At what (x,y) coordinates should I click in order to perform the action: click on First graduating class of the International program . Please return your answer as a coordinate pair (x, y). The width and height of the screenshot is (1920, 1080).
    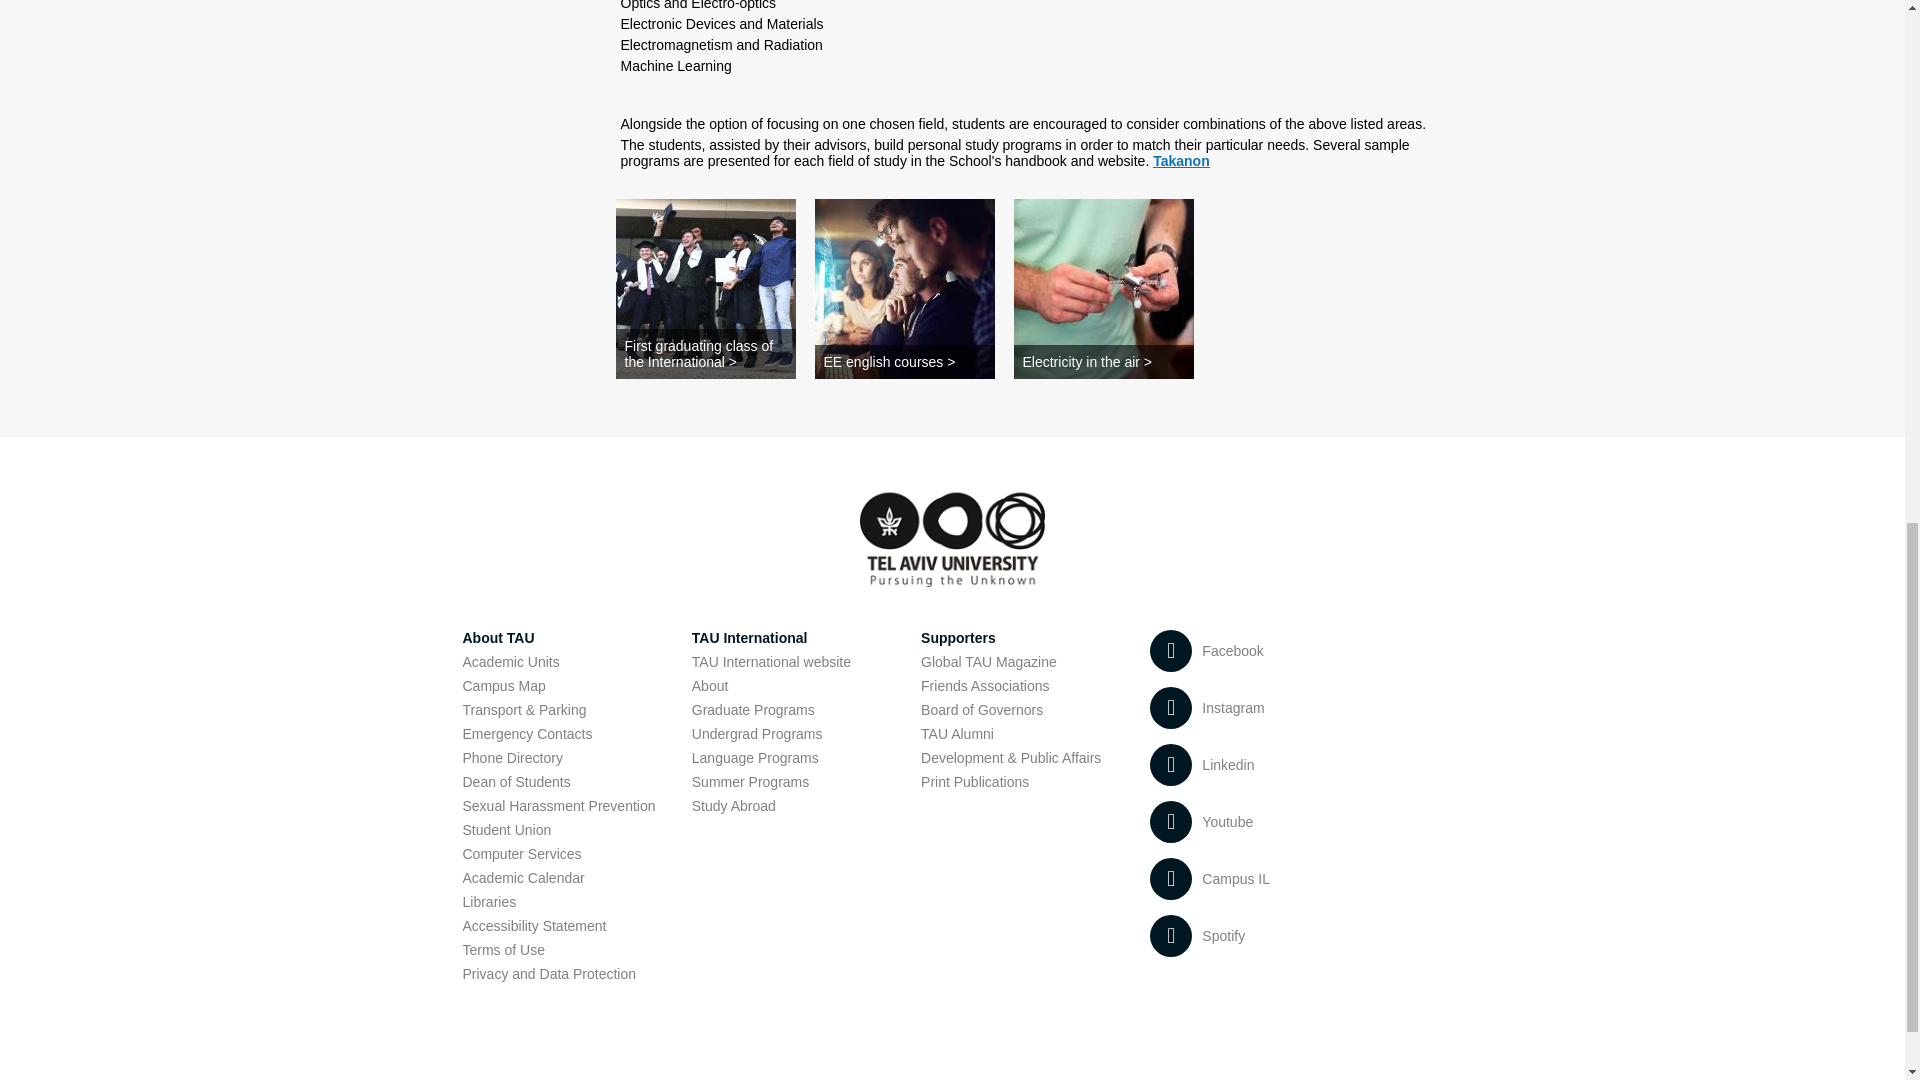
    Looking at the image, I should click on (706, 288).